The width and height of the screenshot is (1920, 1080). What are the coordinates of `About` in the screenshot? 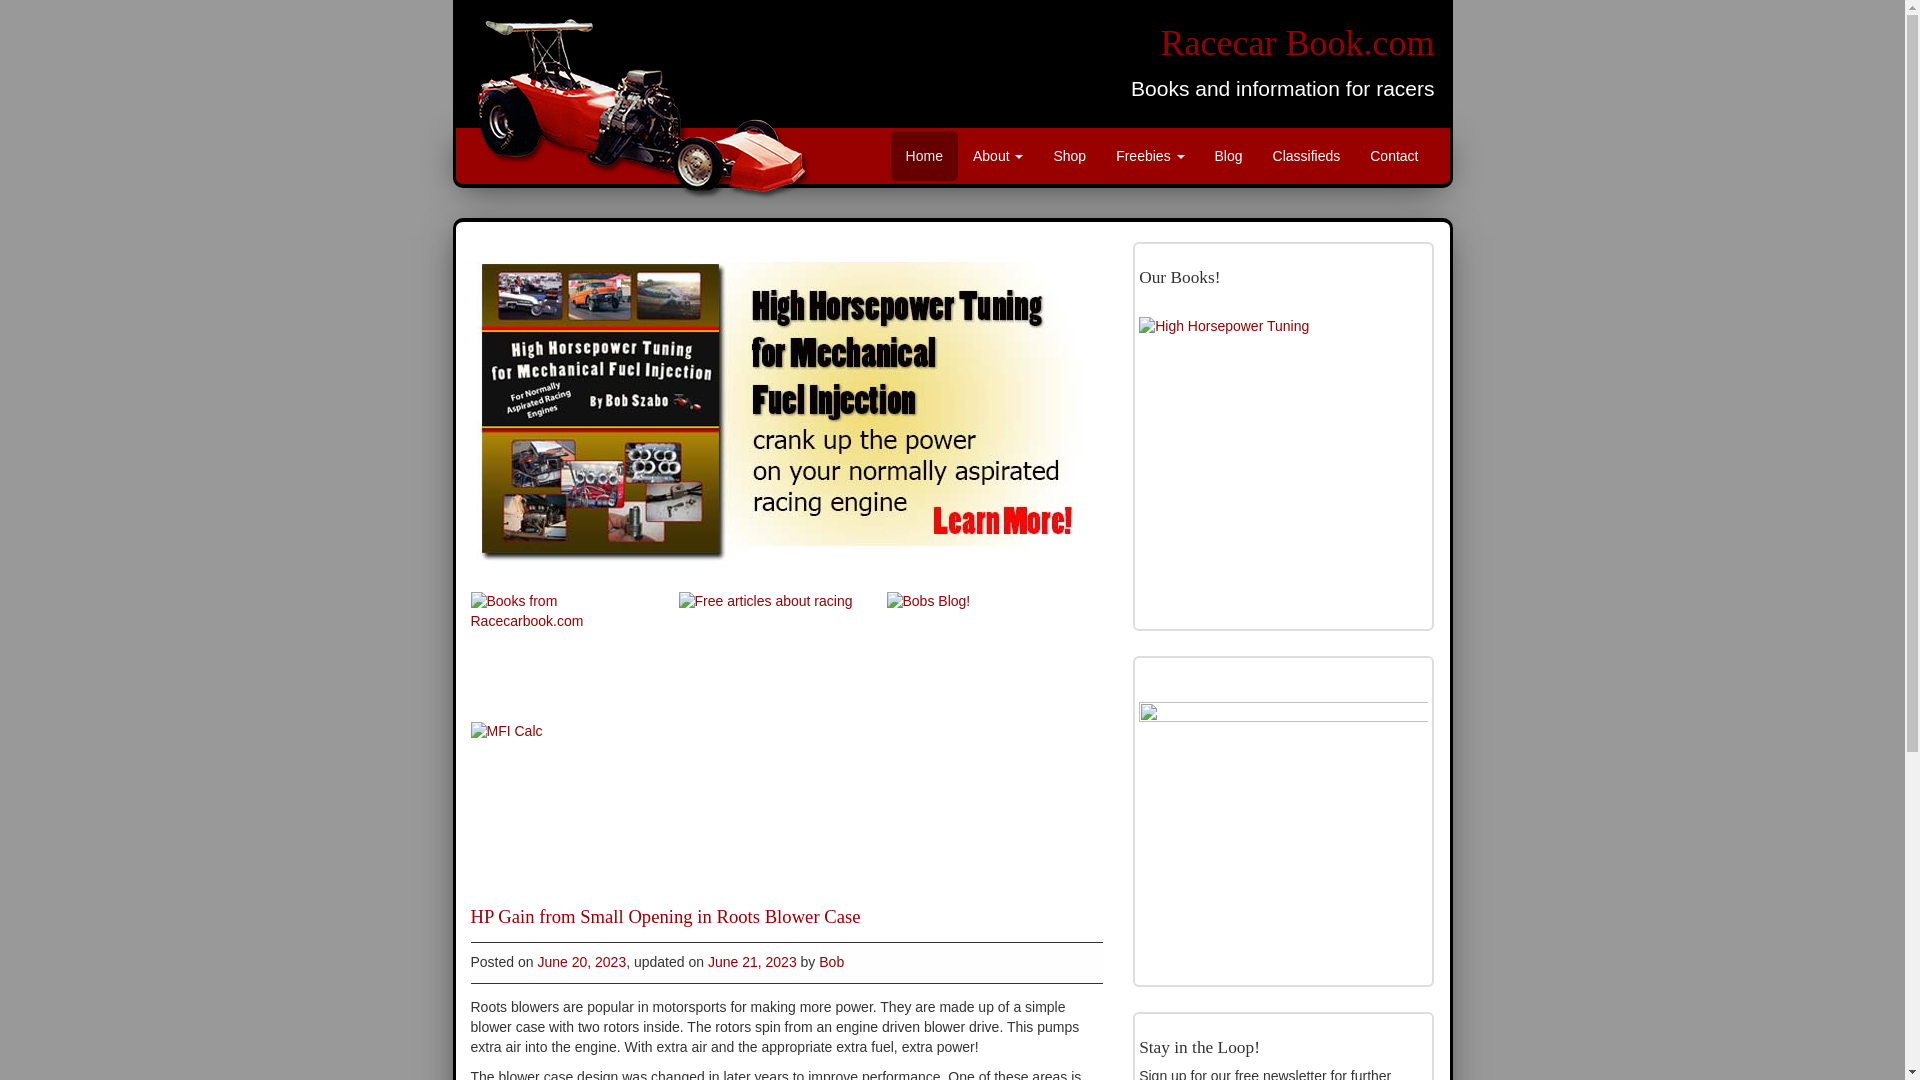 It's located at (998, 156).